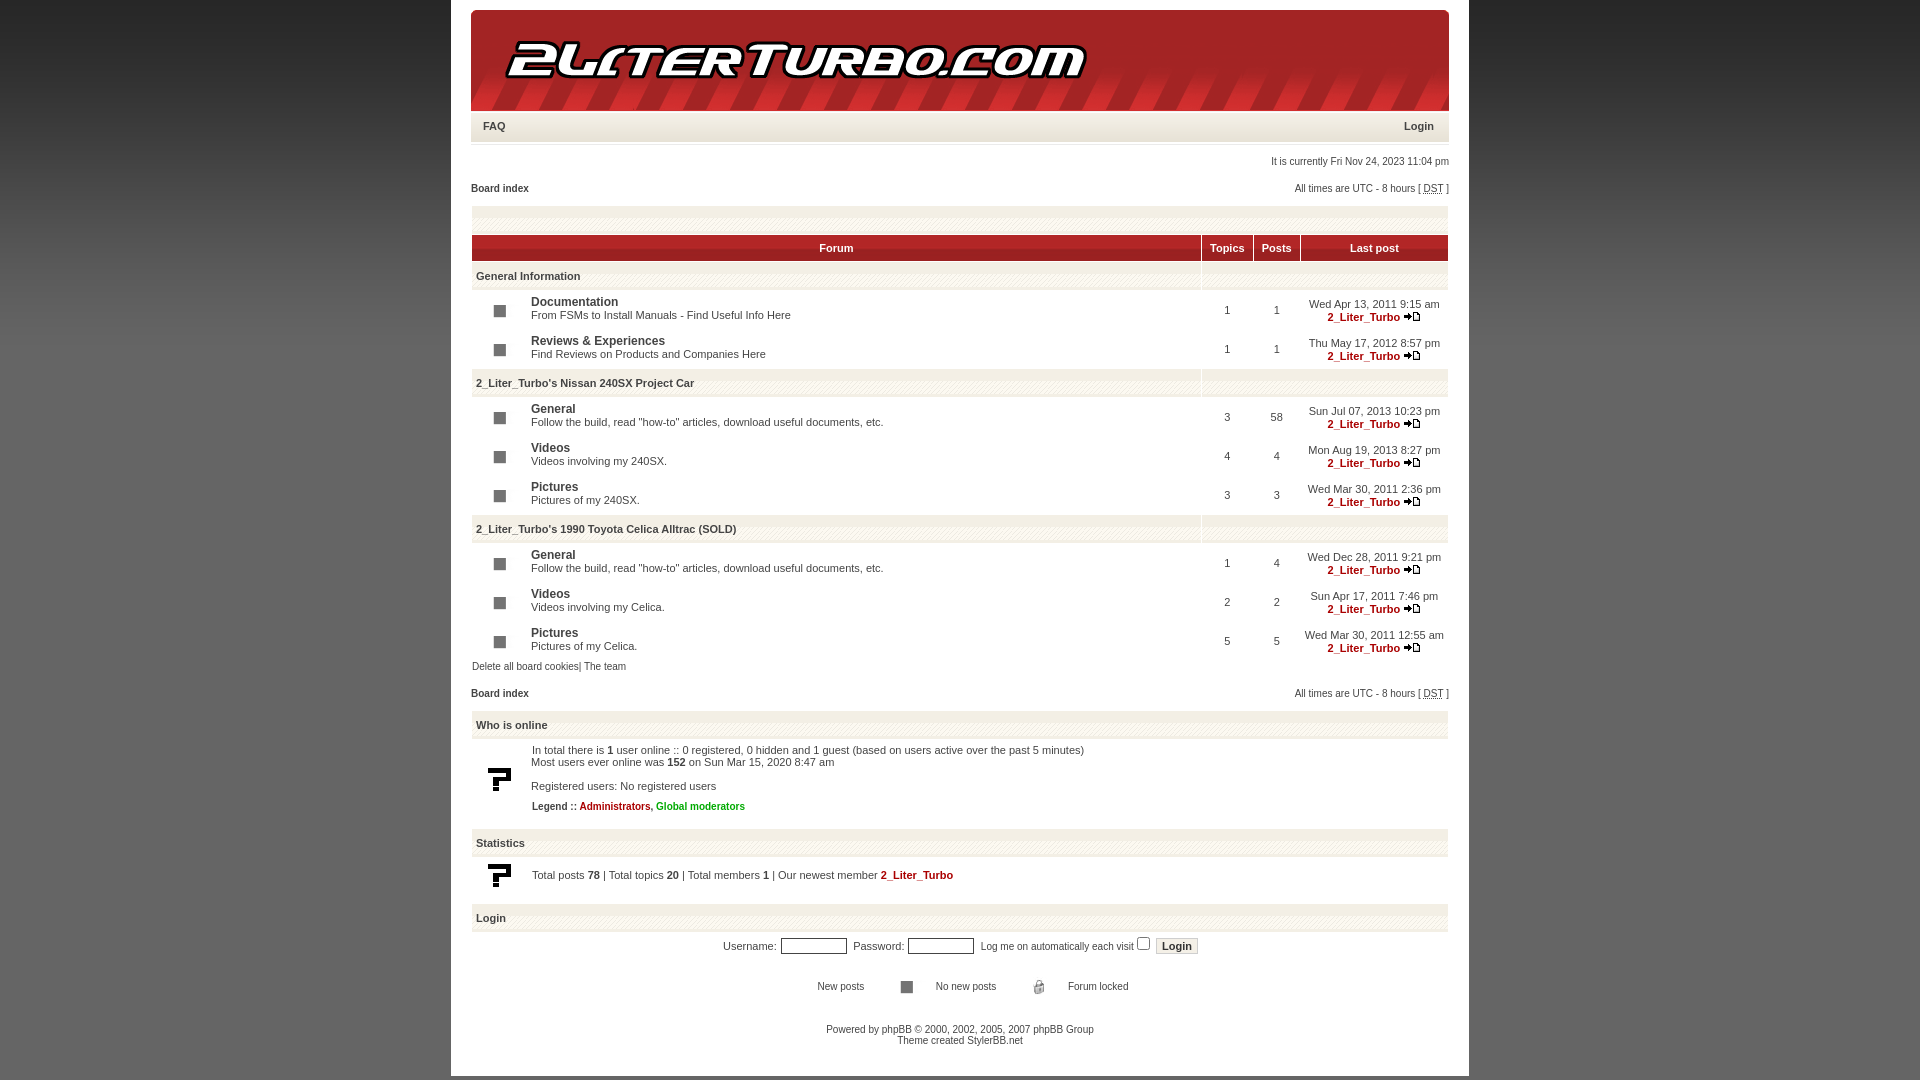 The height and width of the screenshot is (1080, 1920). I want to click on 2_Liter_Turbo, so click(1364, 356).